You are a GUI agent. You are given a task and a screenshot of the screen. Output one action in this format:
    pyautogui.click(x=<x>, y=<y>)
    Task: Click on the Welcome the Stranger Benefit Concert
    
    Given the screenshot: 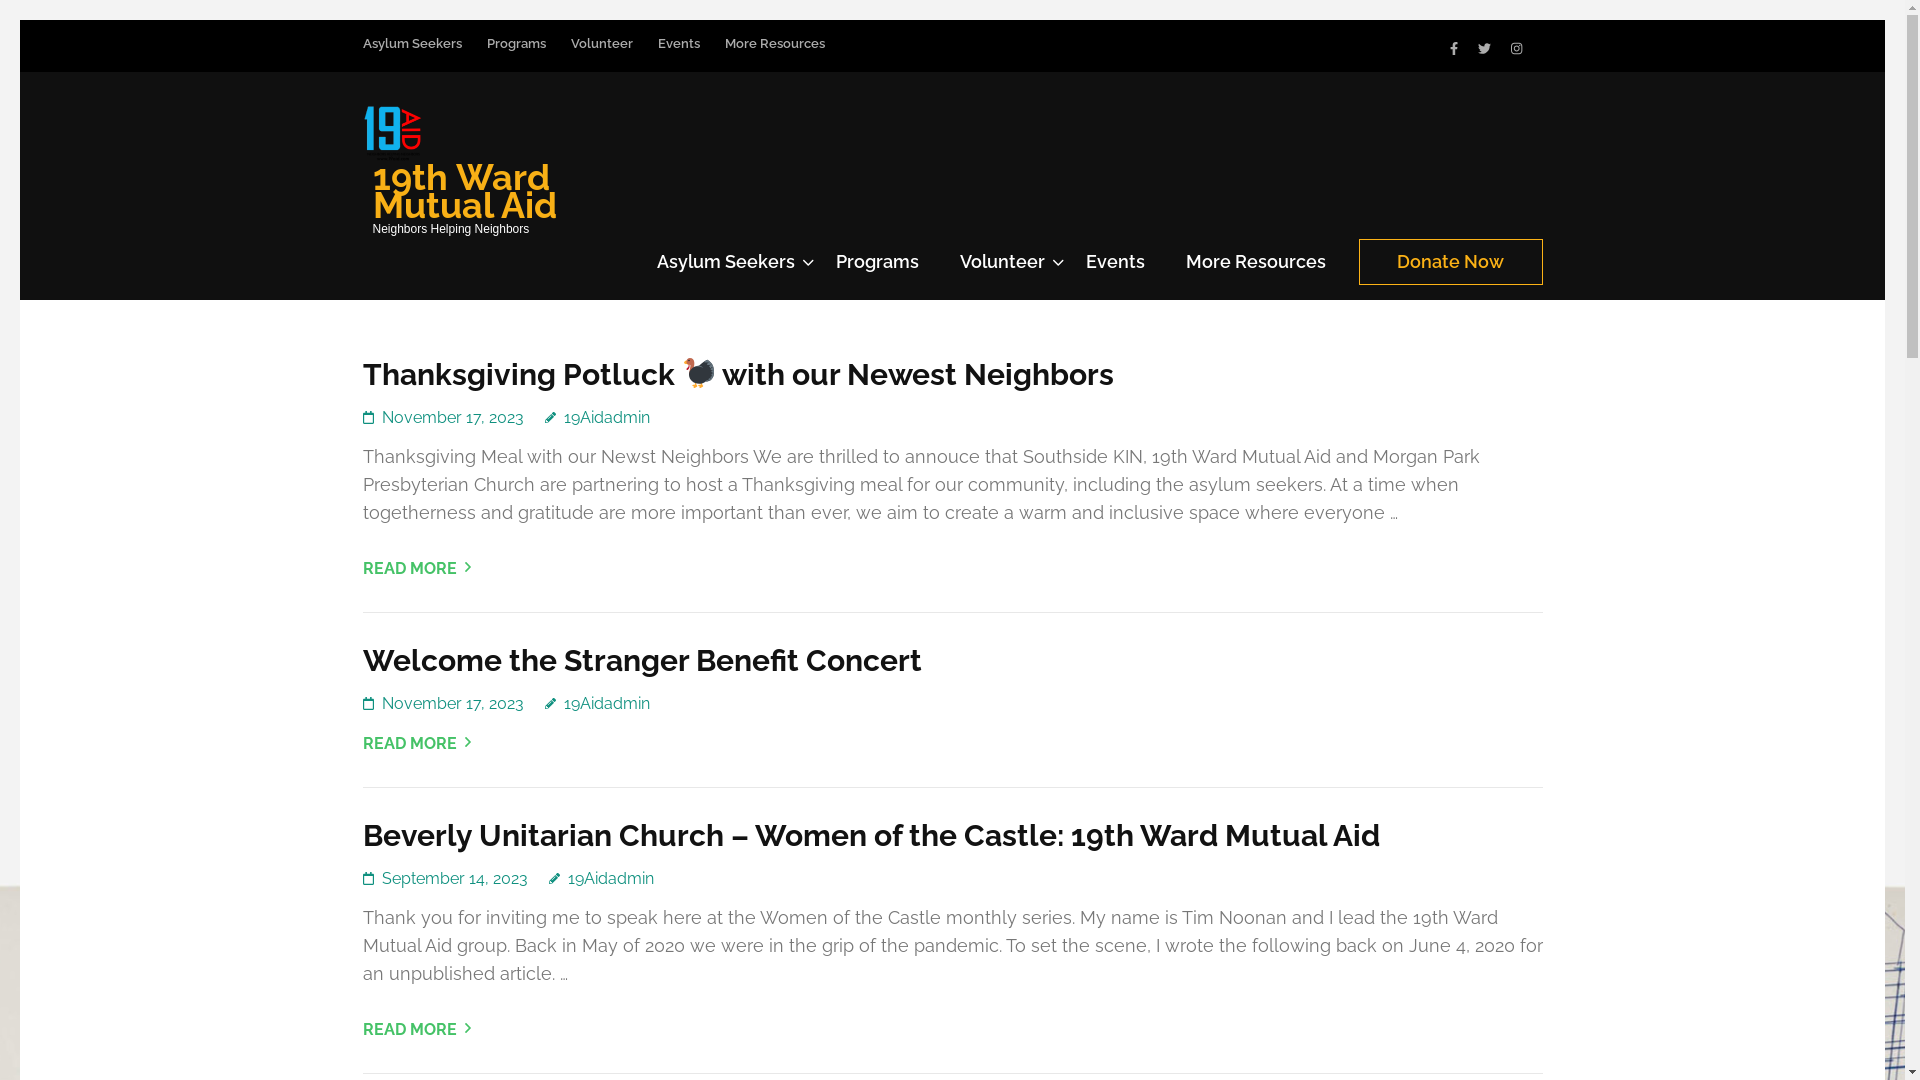 What is the action you would take?
    pyautogui.click(x=642, y=660)
    